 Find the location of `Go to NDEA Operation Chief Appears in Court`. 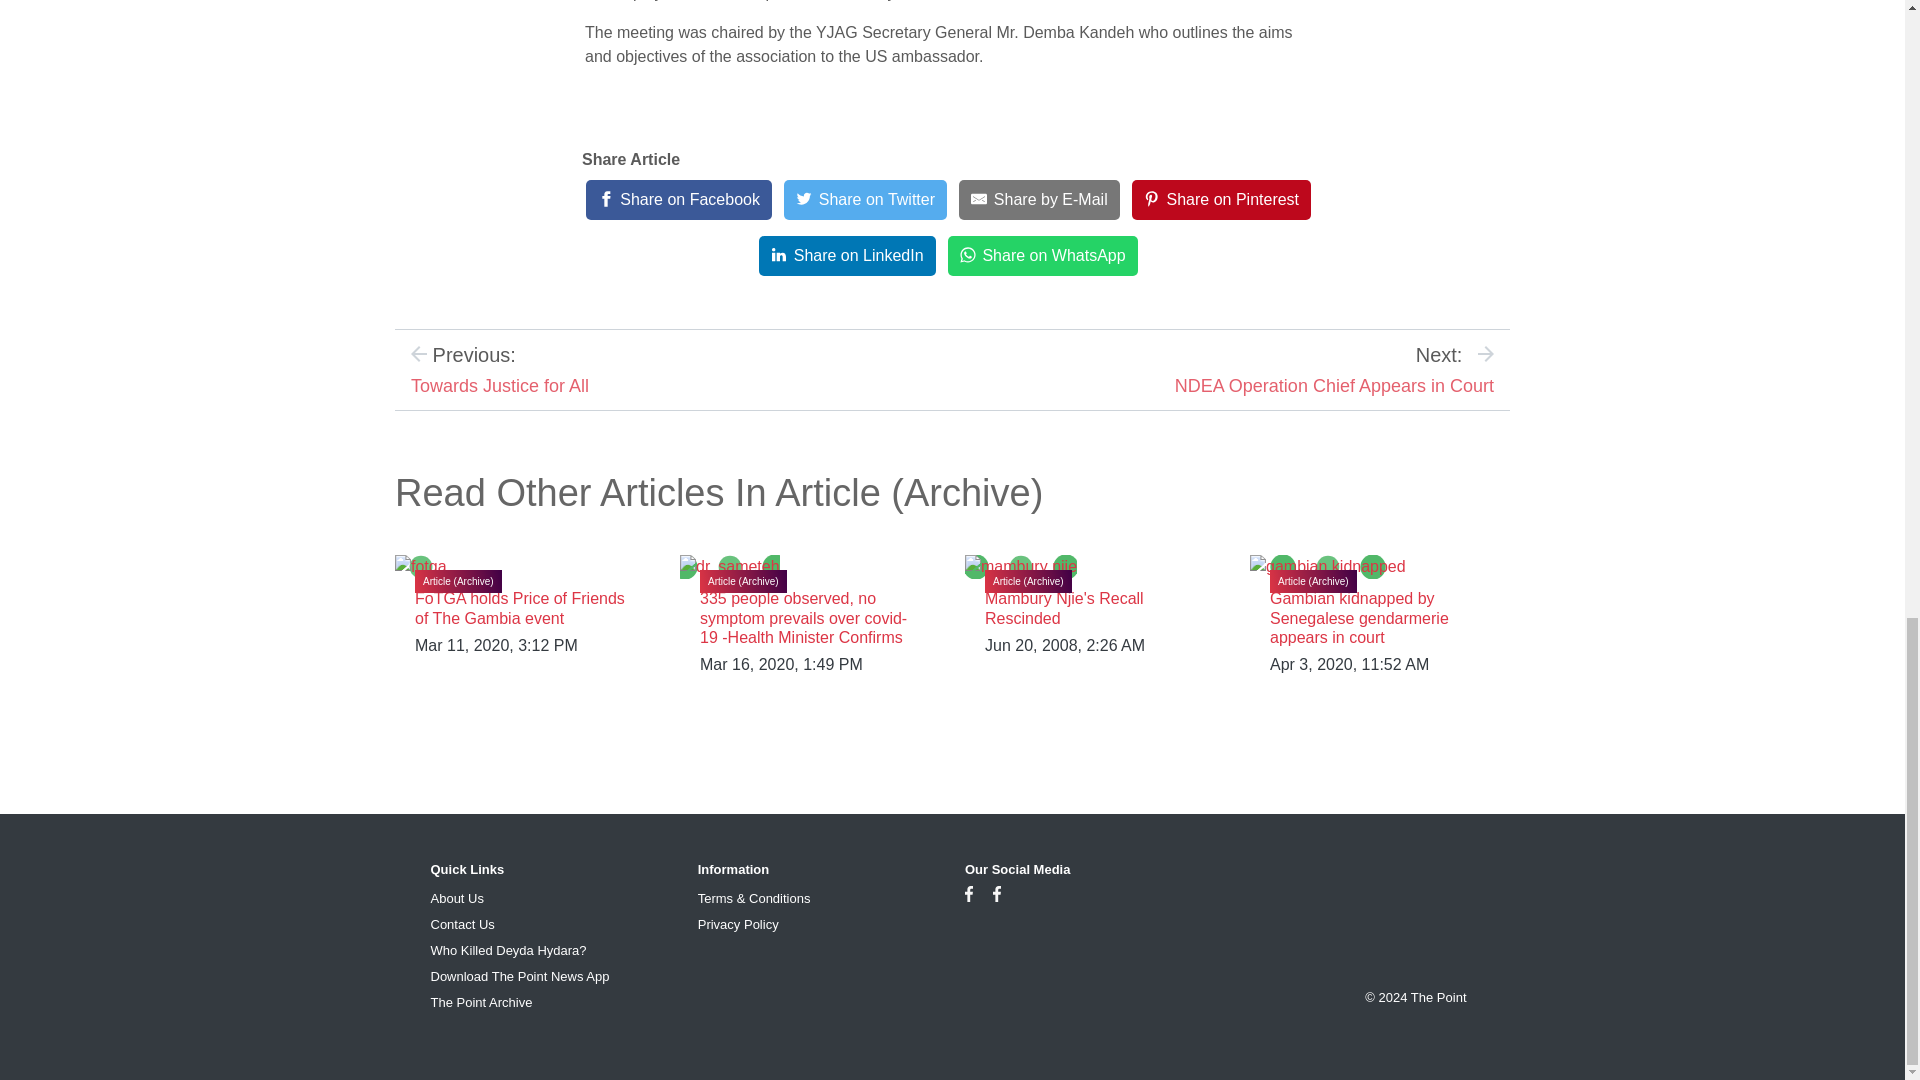

Go to NDEA Operation Chief Appears in Court is located at coordinates (1334, 386).